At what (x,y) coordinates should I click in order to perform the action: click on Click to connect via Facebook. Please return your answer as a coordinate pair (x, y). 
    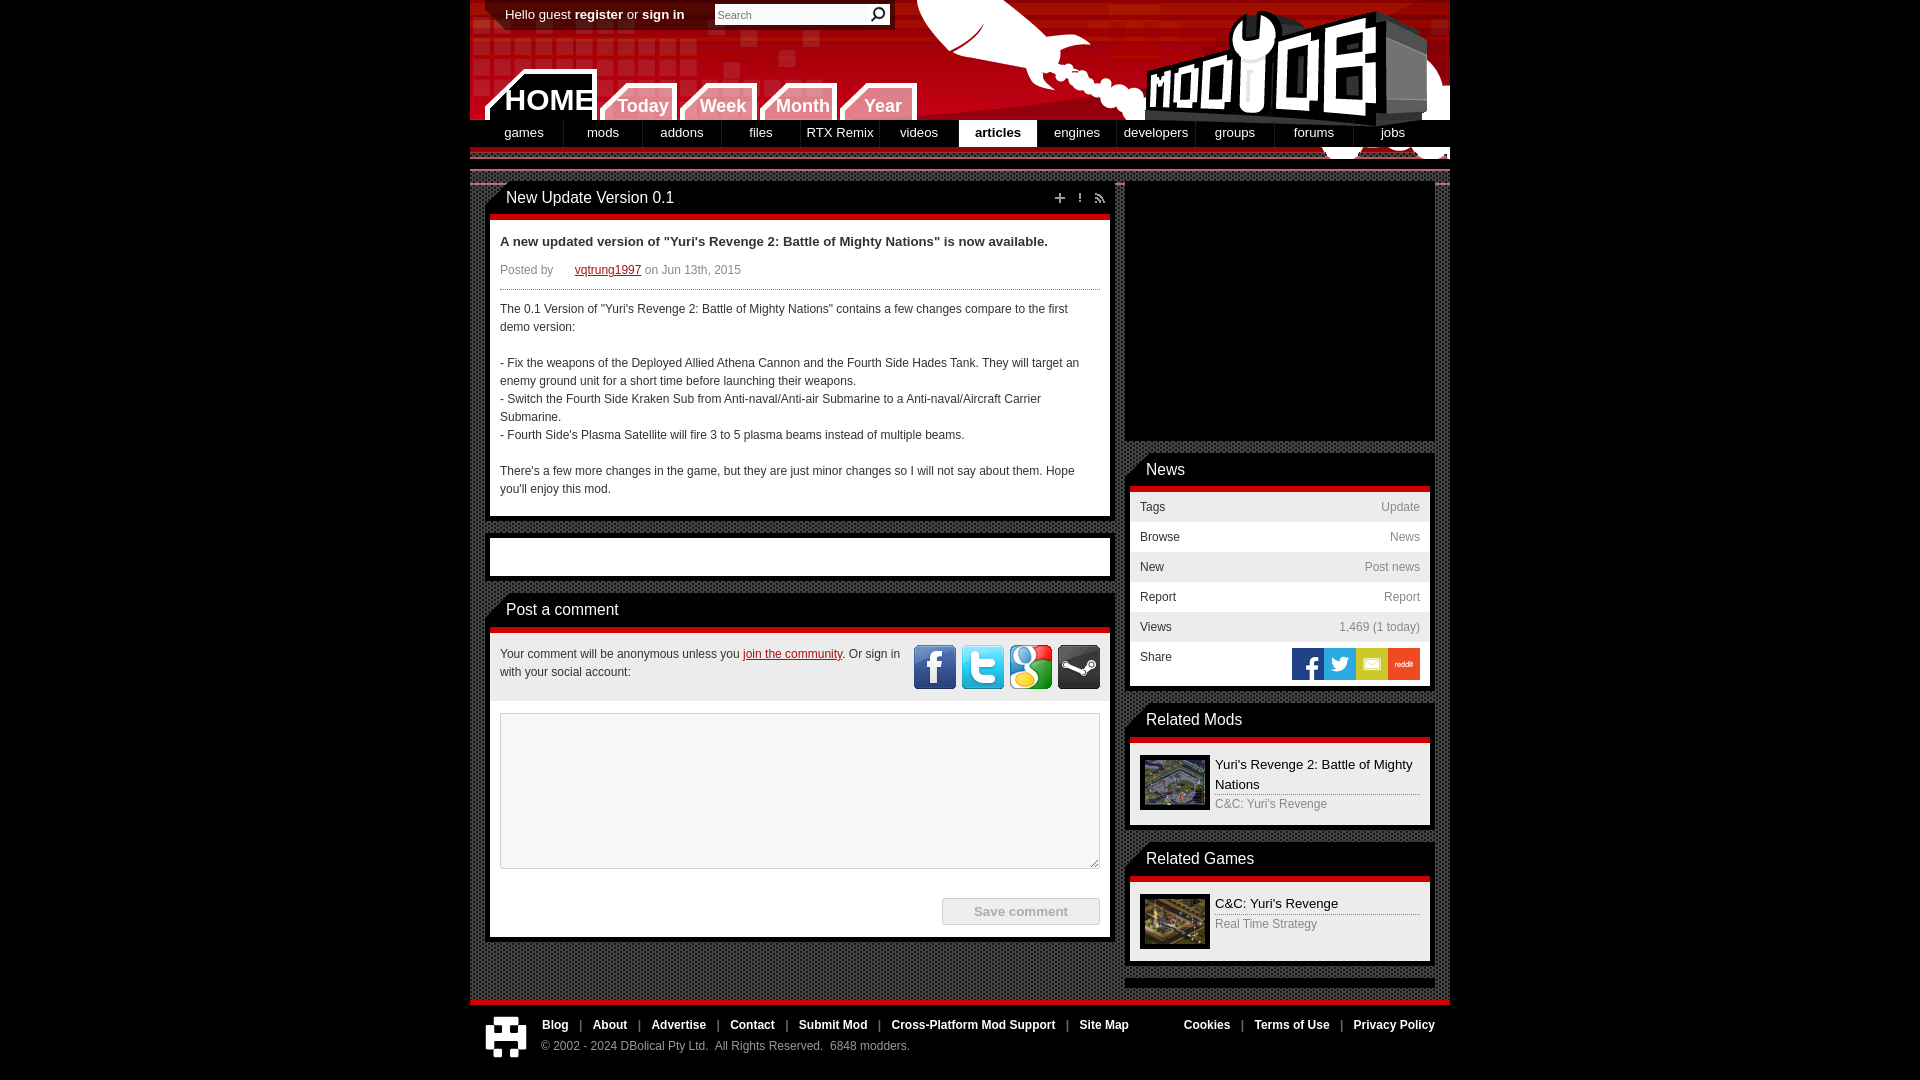
    Looking at the image, I should click on (934, 666).